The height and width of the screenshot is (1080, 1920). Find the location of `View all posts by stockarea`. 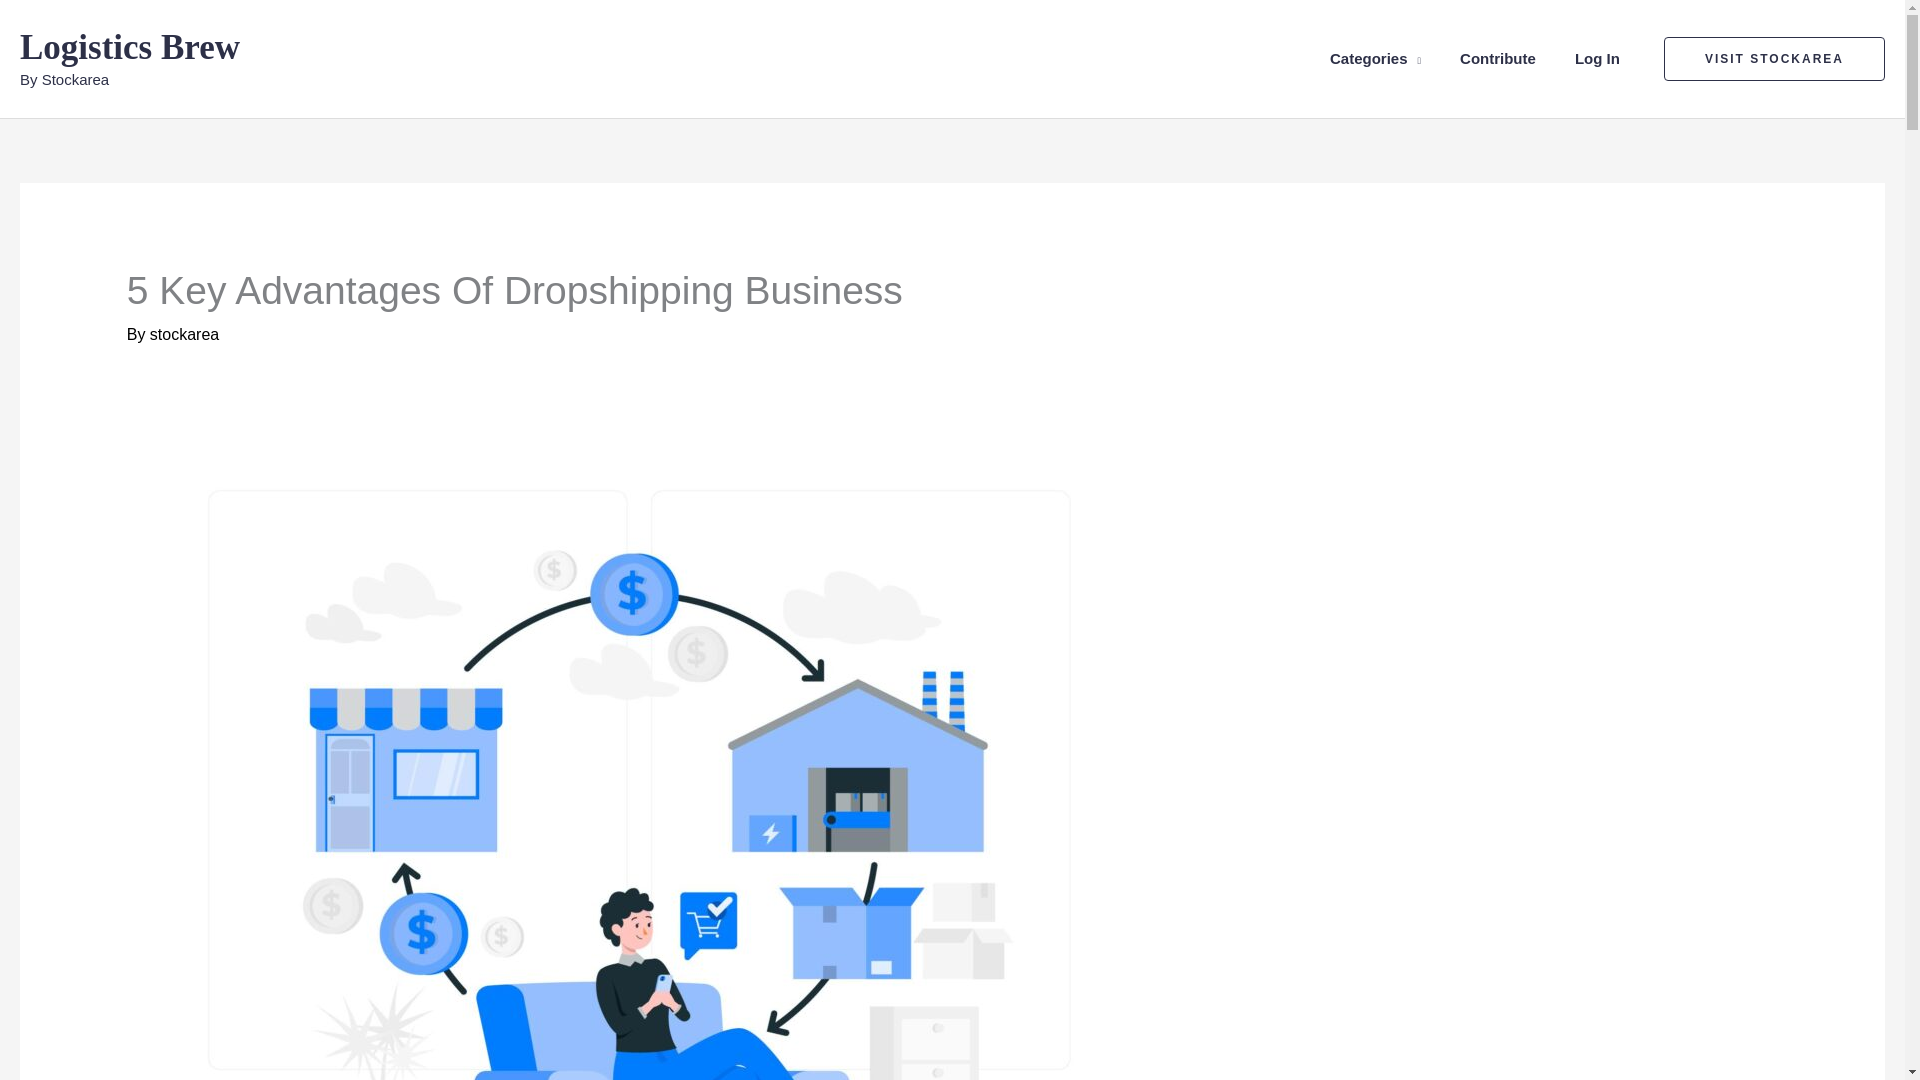

View all posts by stockarea is located at coordinates (184, 334).